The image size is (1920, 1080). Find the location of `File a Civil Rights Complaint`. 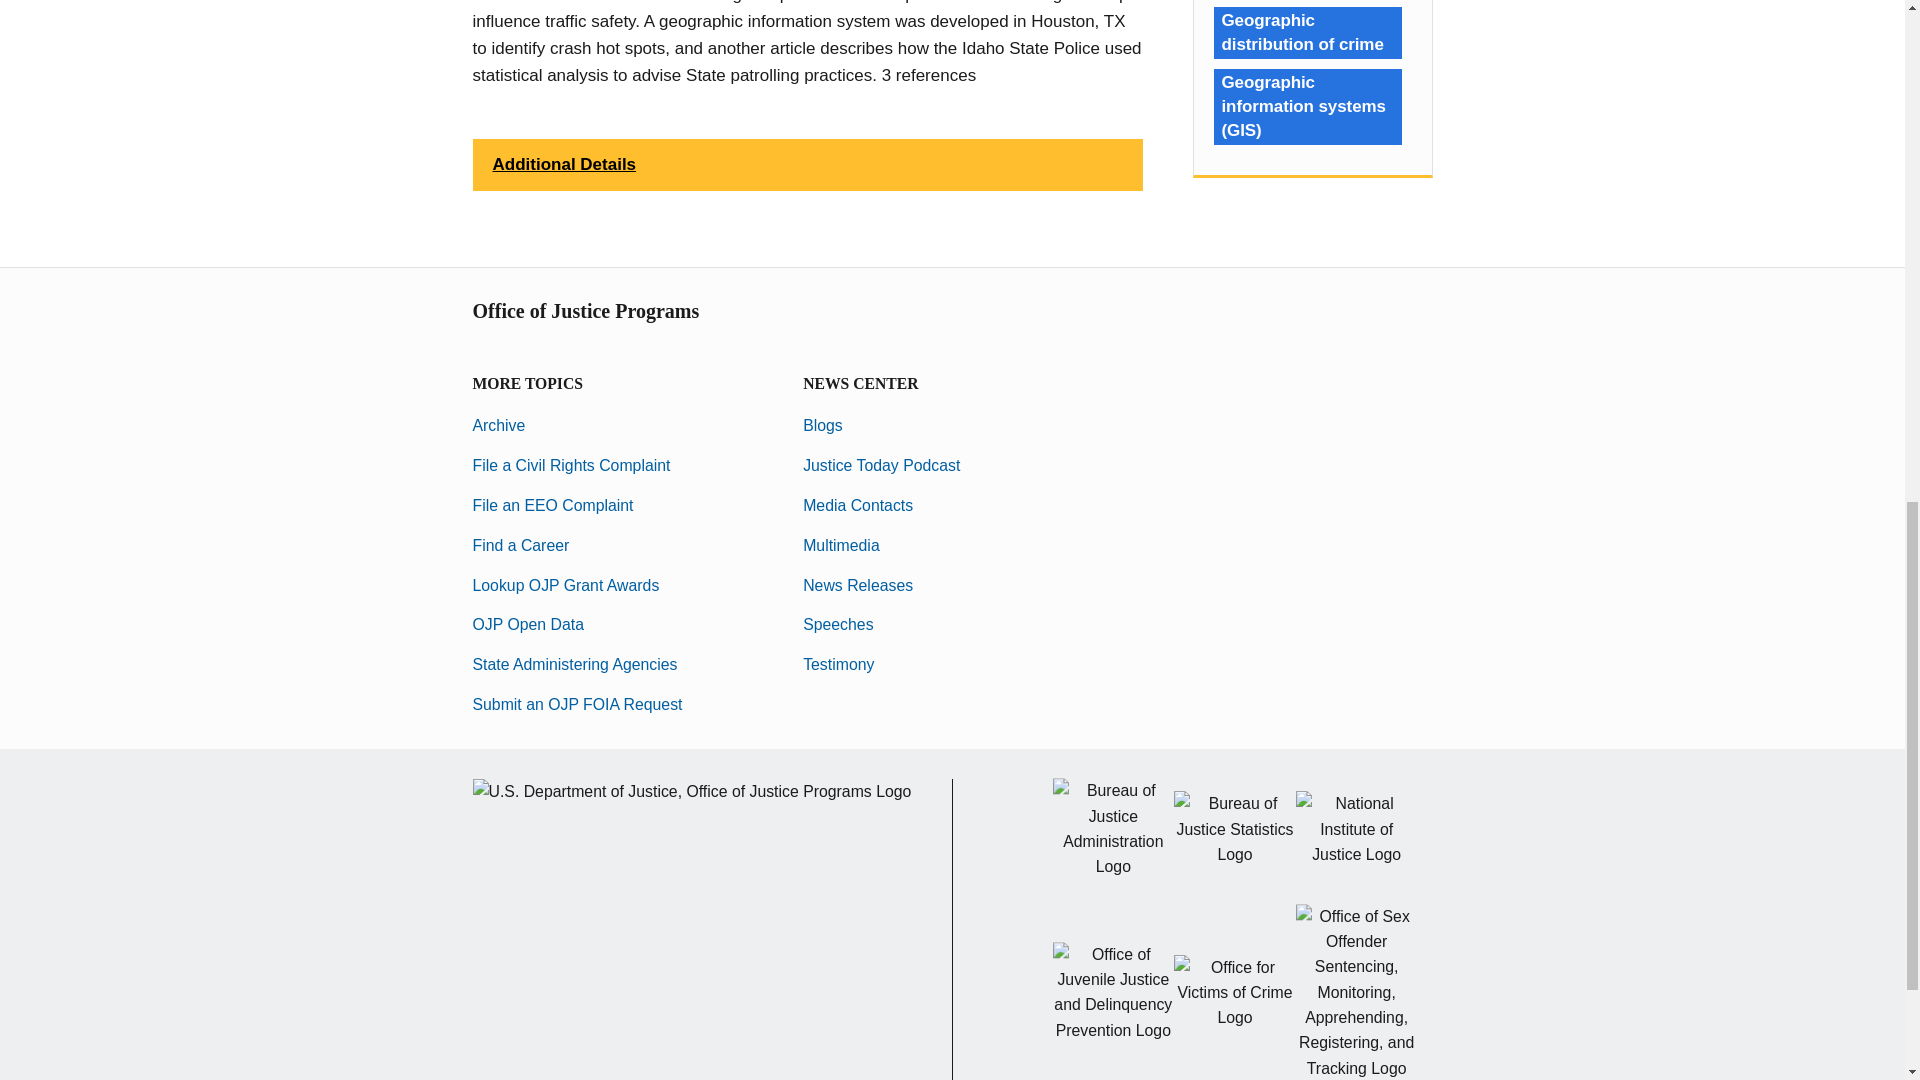

File a Civil Rights Complaint is located at coordinates (571, 465).